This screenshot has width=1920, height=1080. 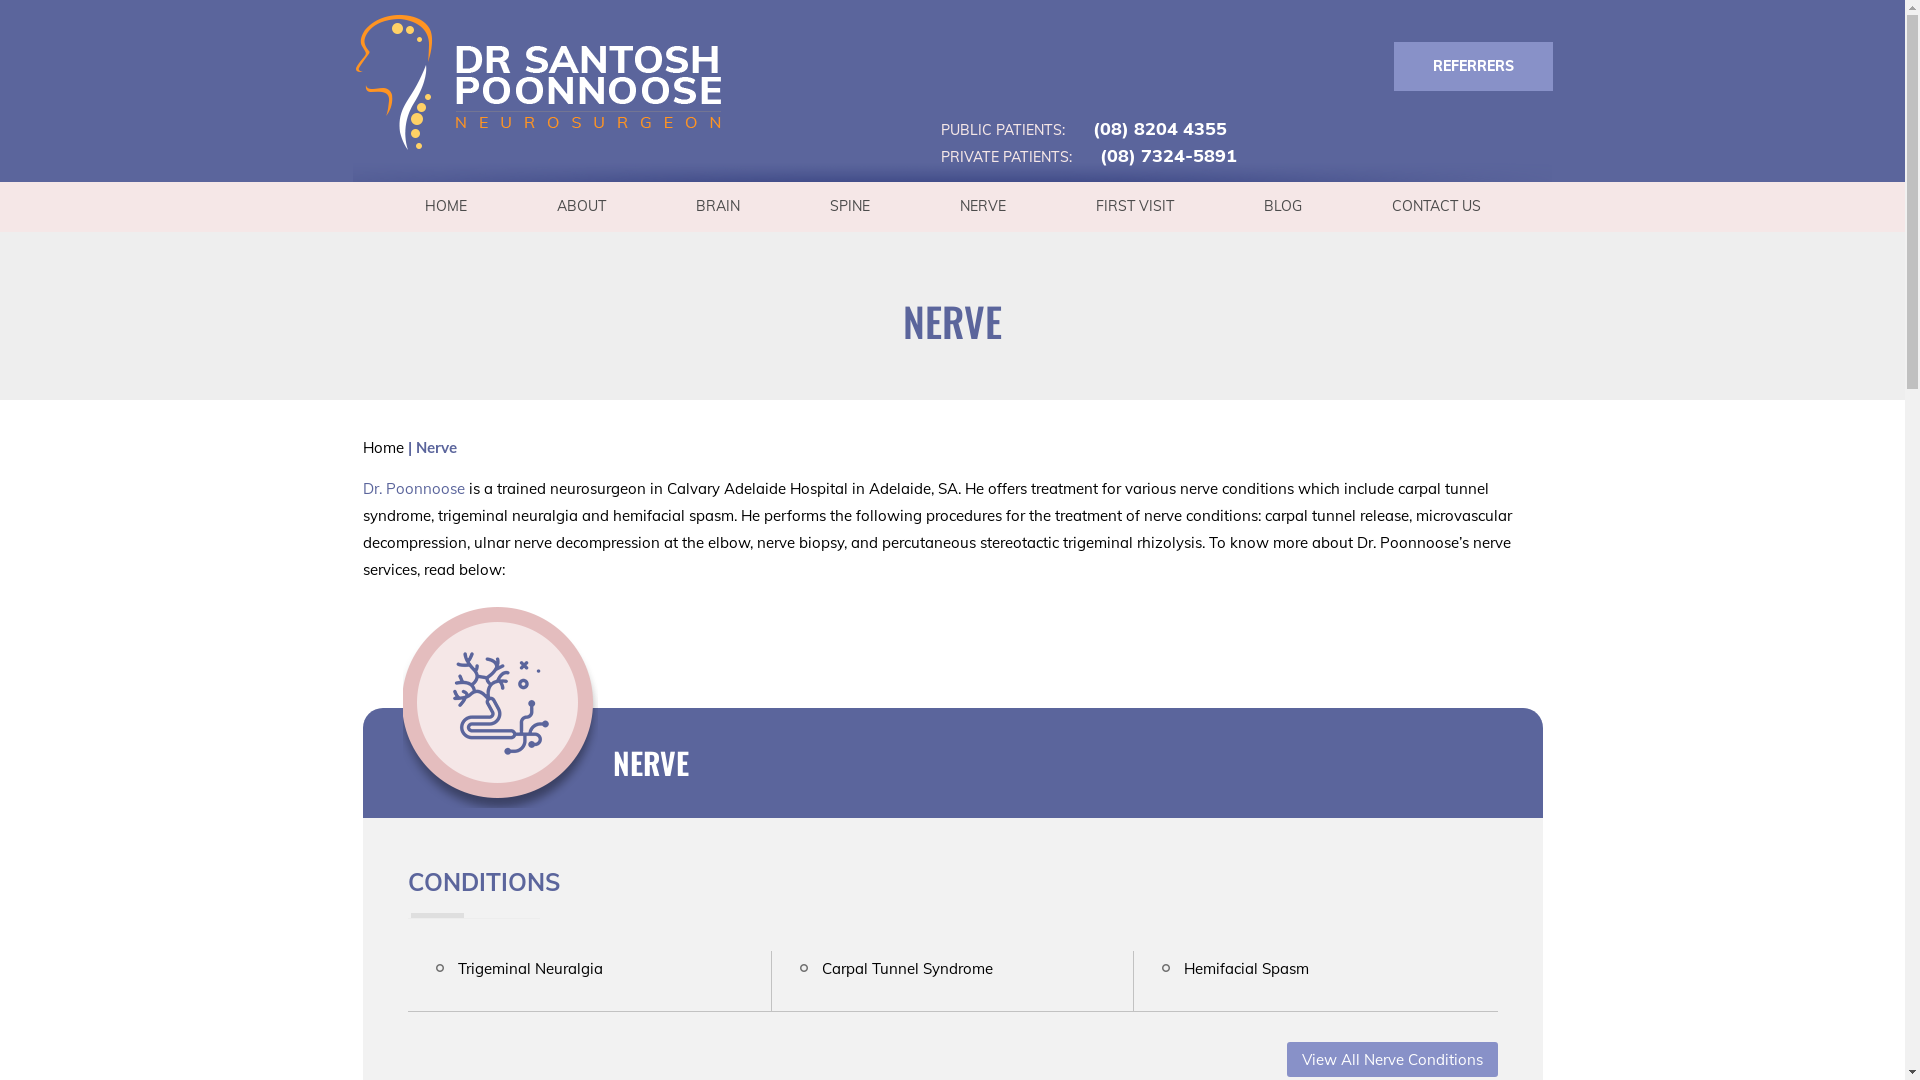 I want to click on Trigeminal Neuralgia, so click(x=530, y=968).